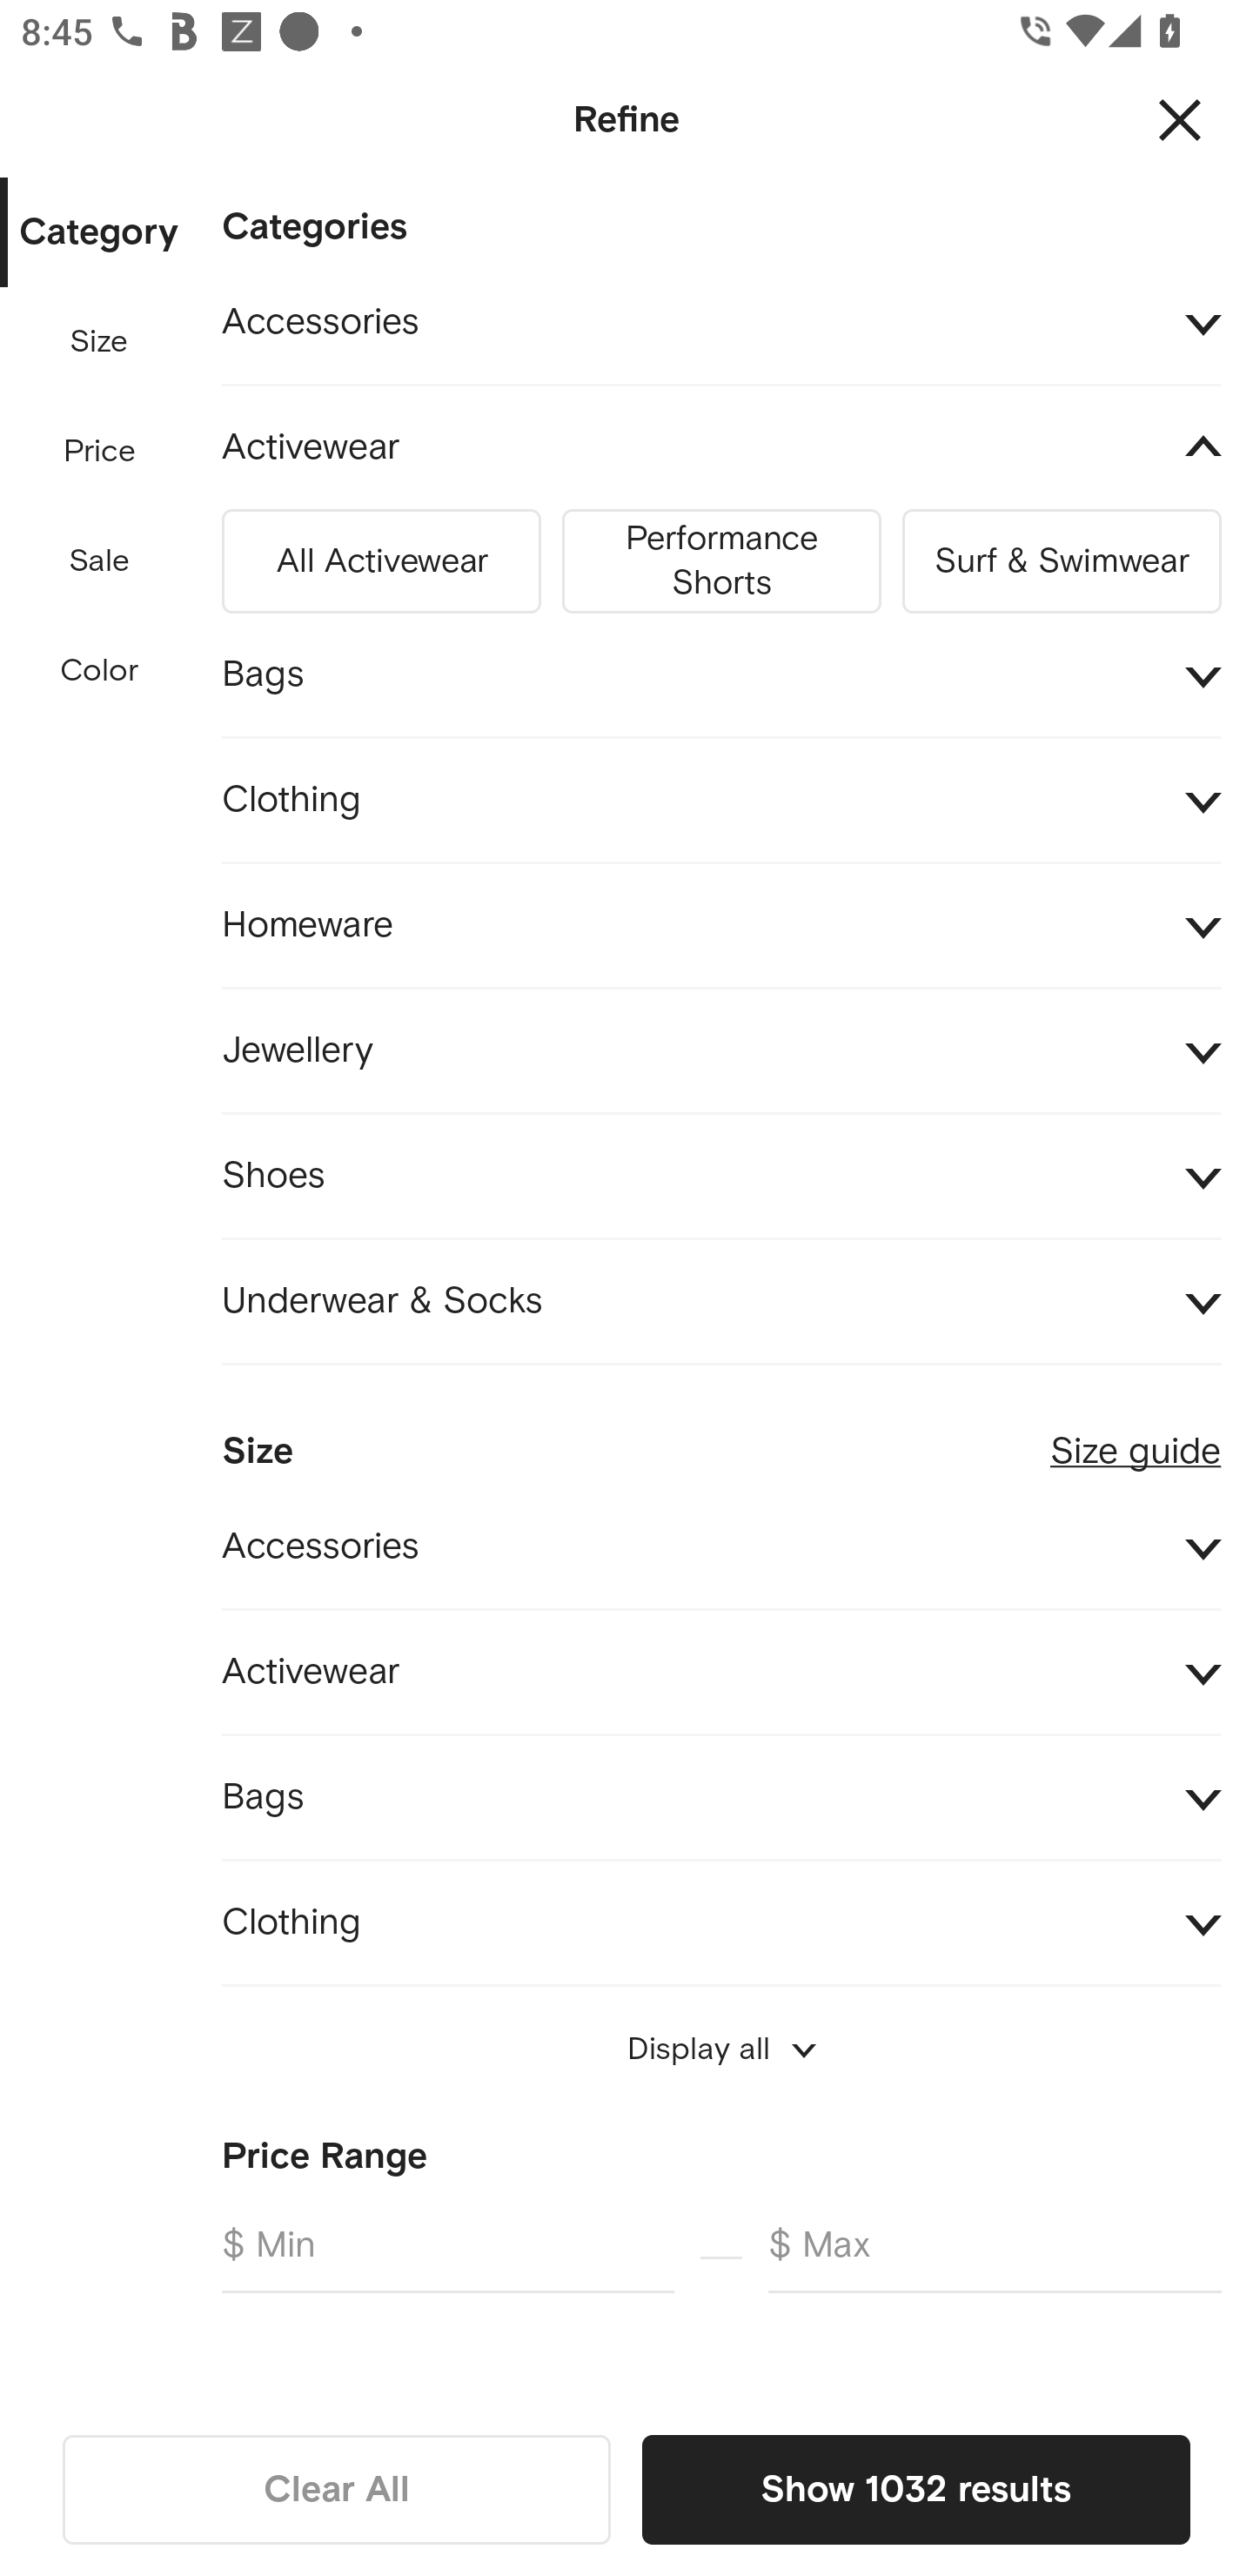 The image size is (1253, 2576). What do you see at coordinates (1062, 556) in the screenshot?
I see `Surf & Swimwear` at bounding box center [1062, 556].